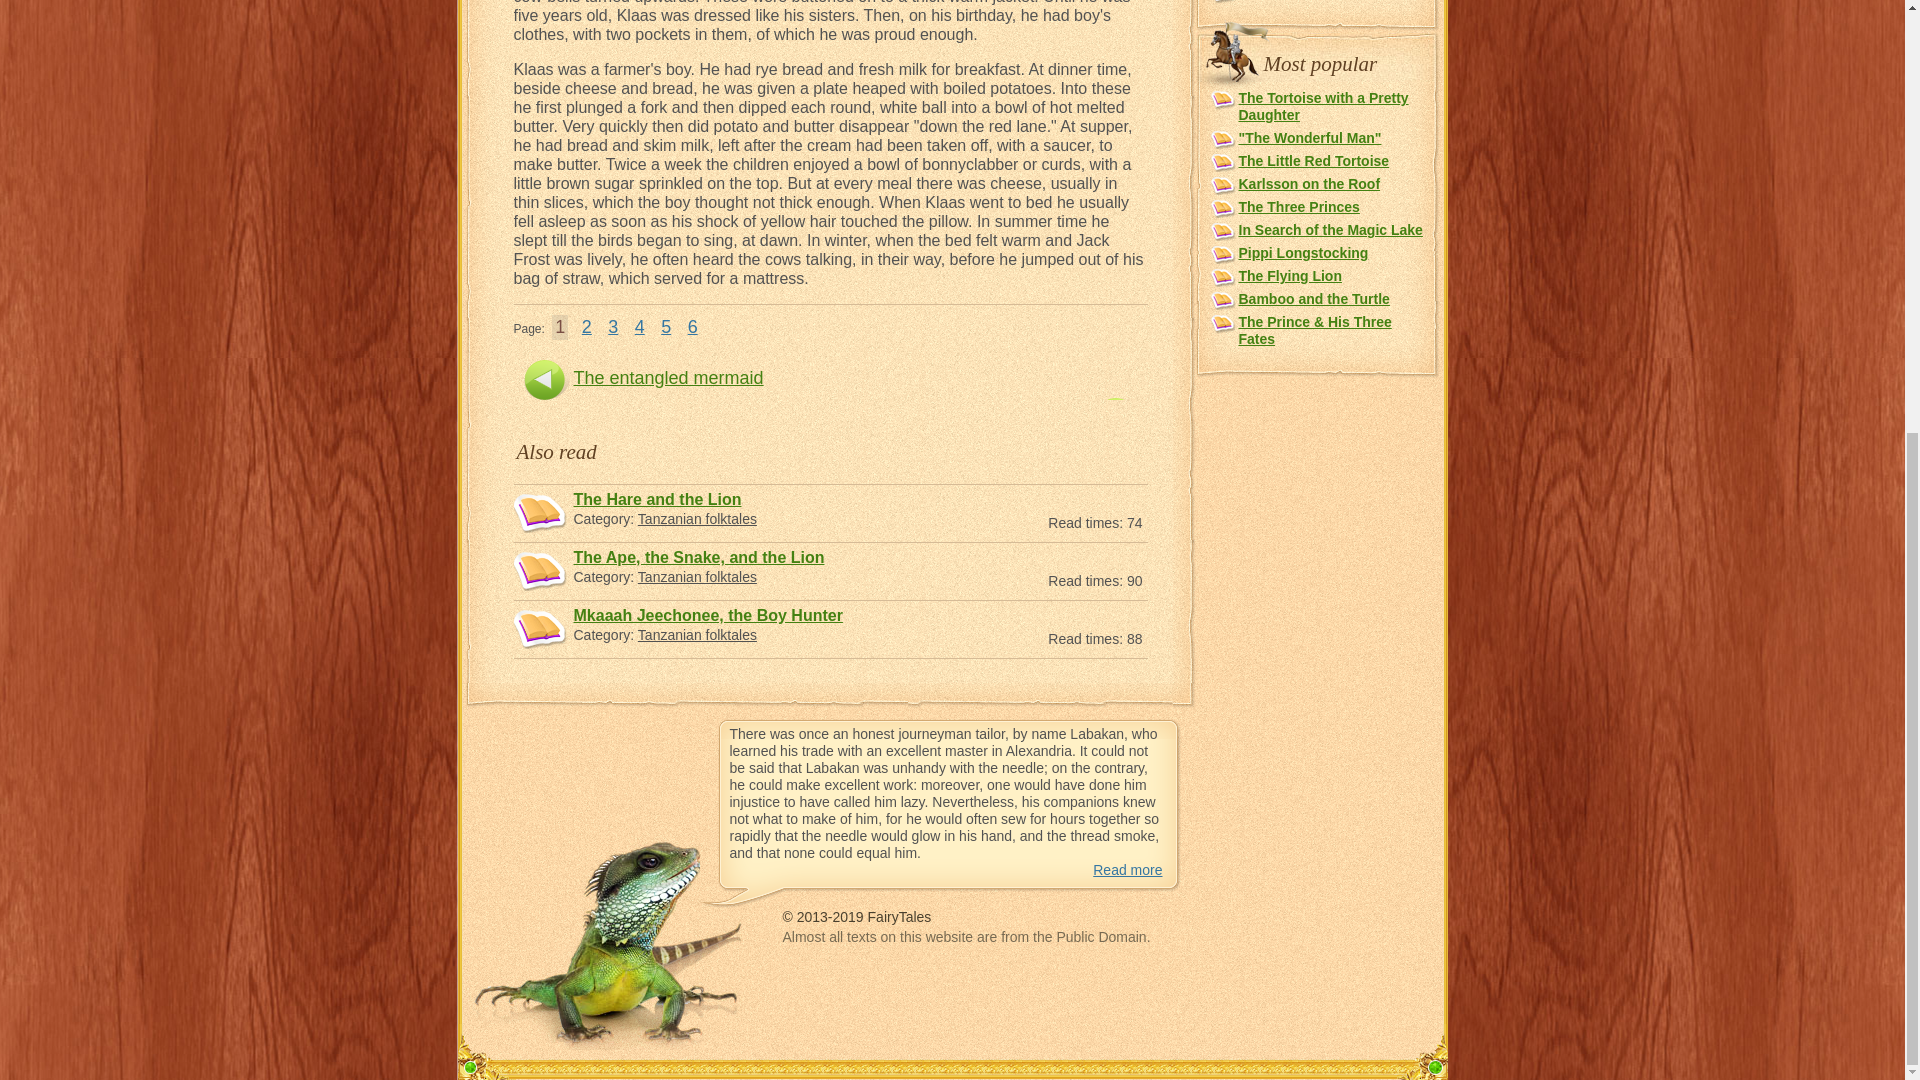 This screenshot has height=1080, width=1920. Describe the element at coordinates (669, 378) in the screenshot. I see `The entangled mermaid` at that location.